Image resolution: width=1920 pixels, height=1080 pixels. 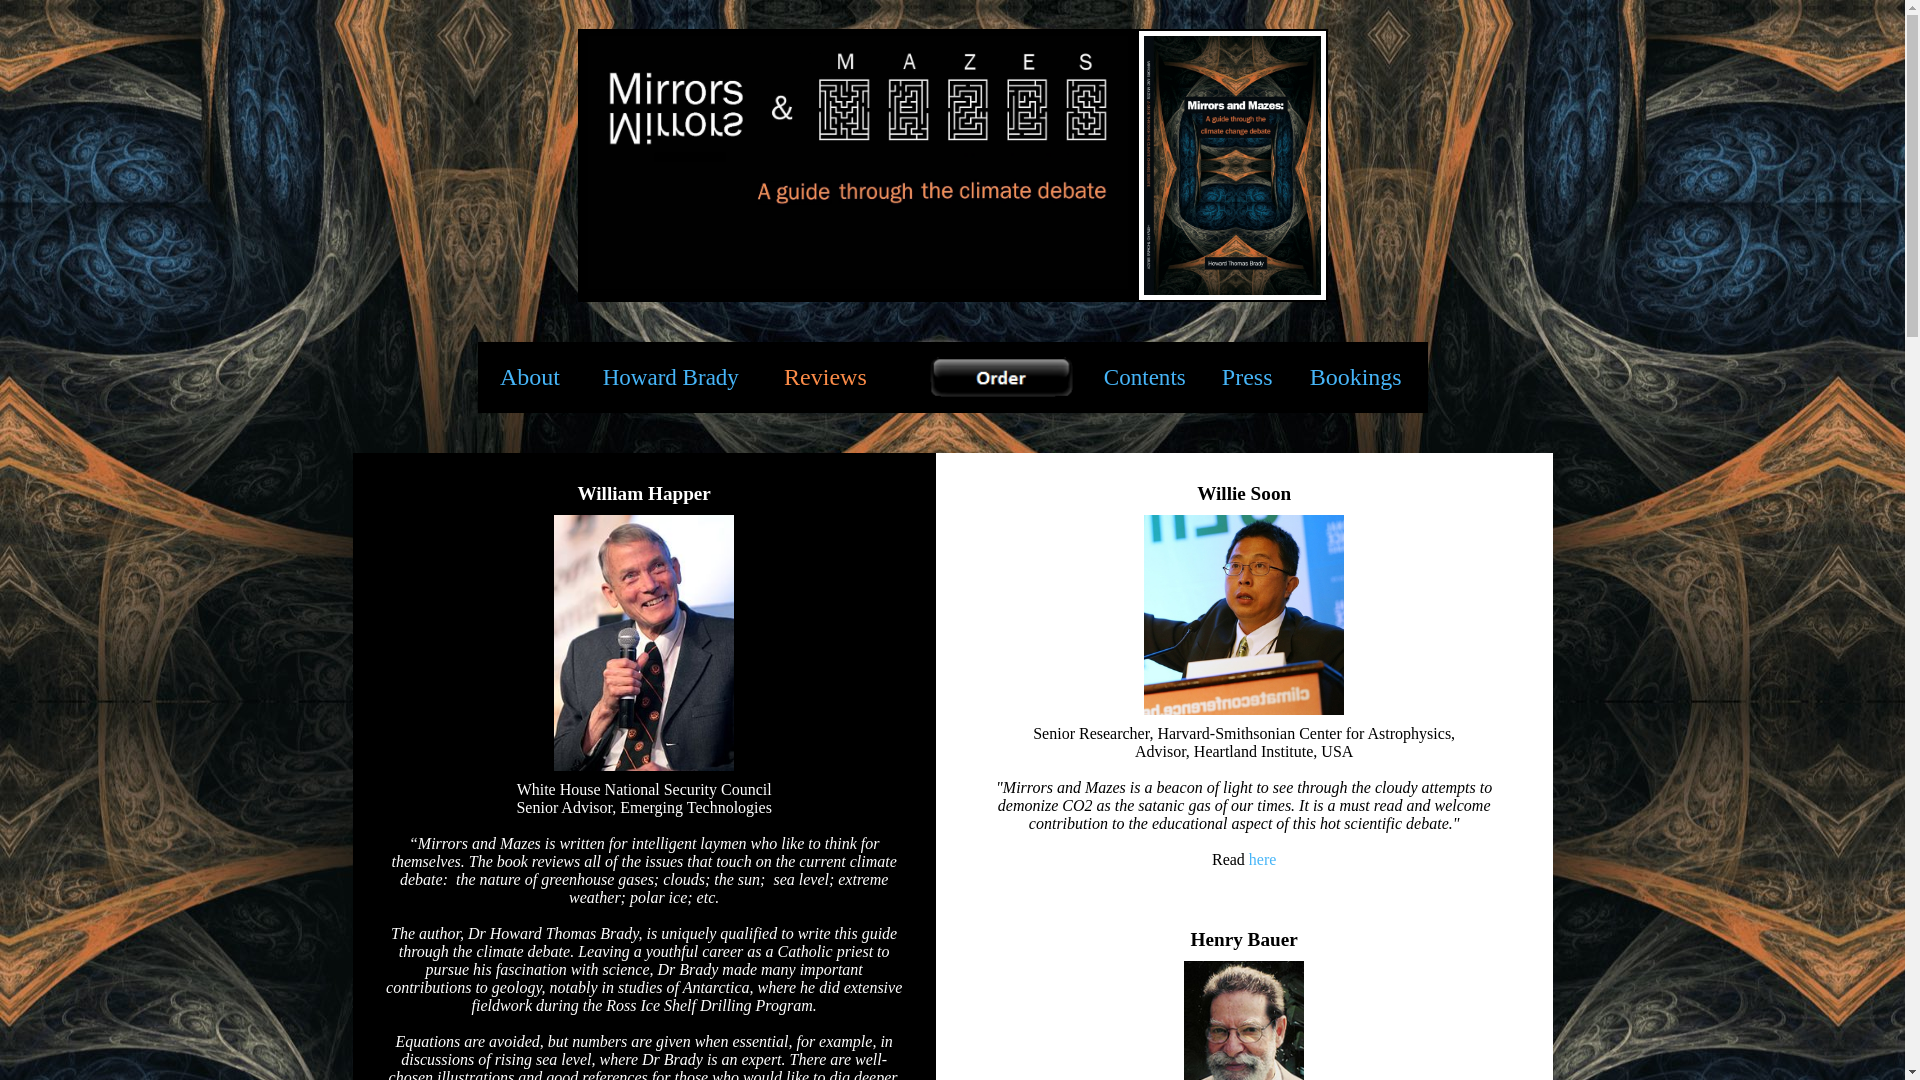 What do you see at coordinates (1145, 380) in the screenshot?
I see `Contents` at bounding box center [1145, 380].